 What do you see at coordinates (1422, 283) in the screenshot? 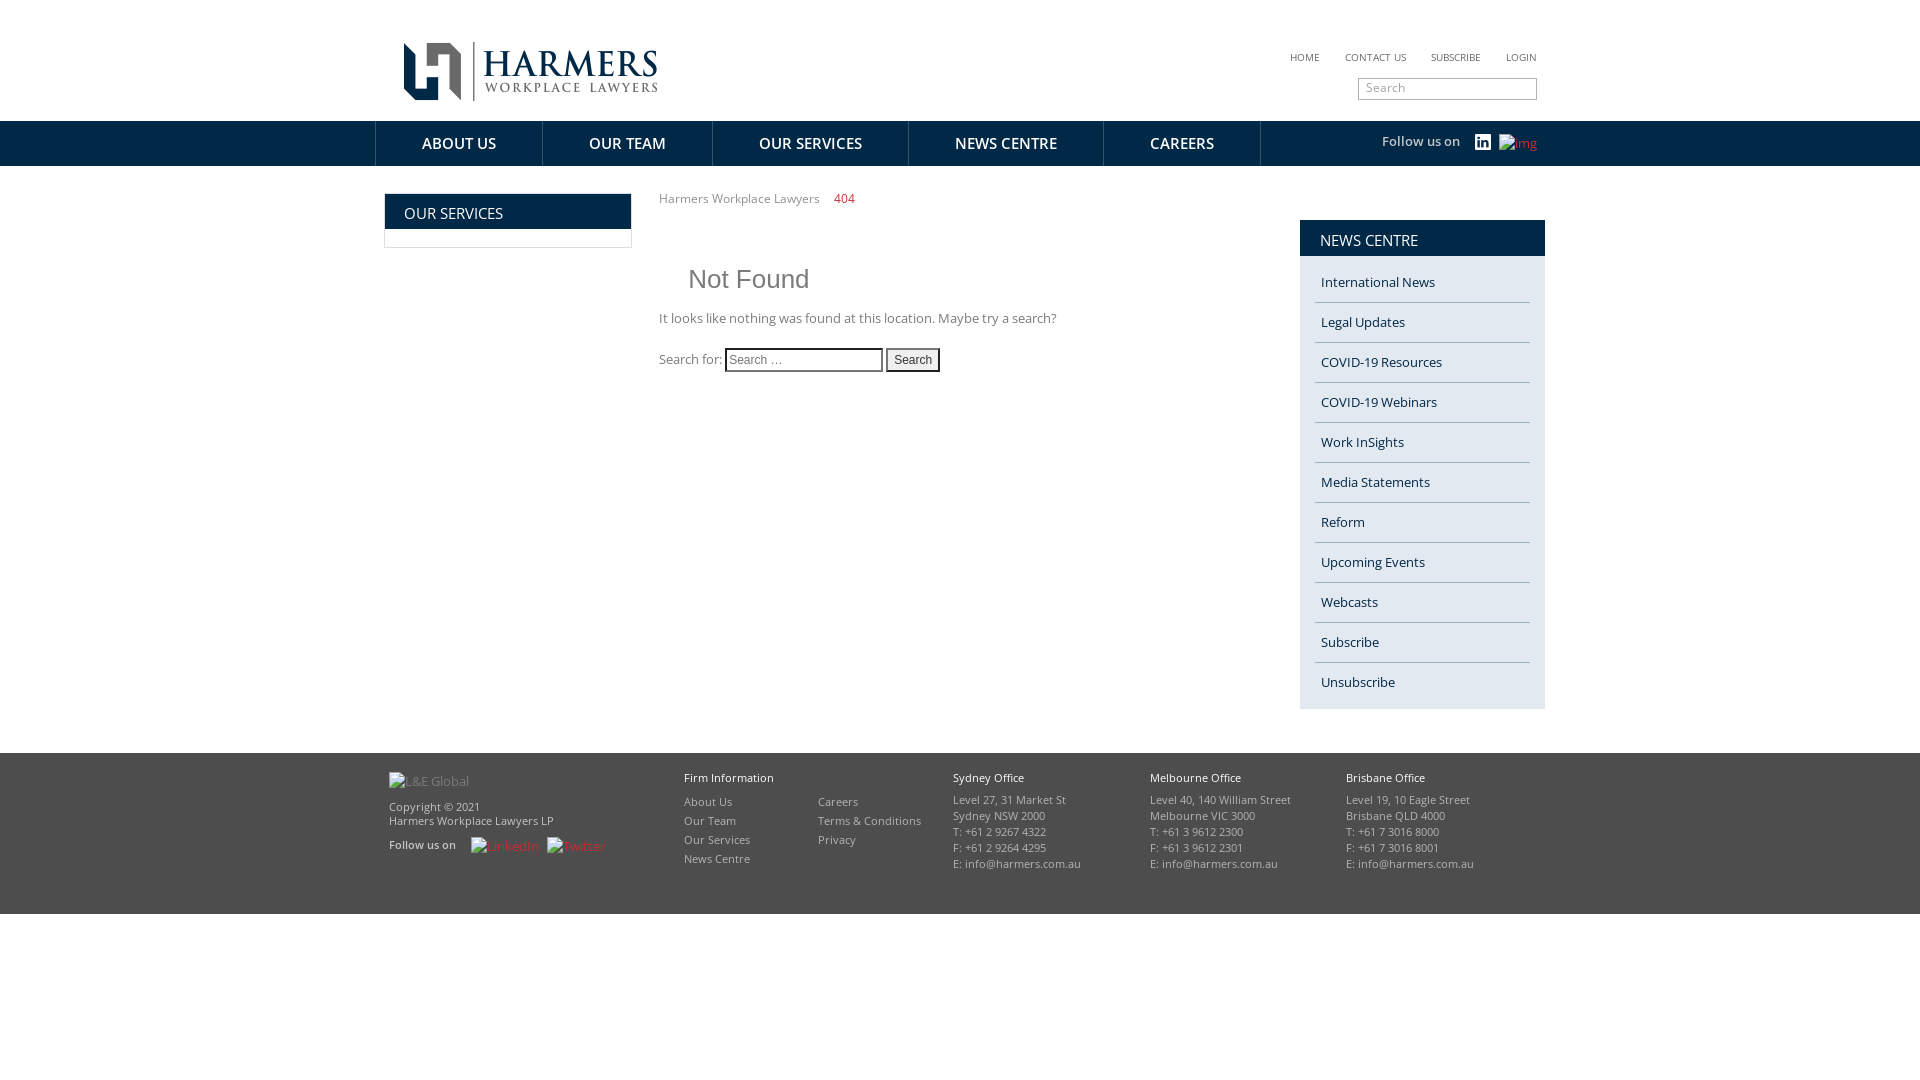
I see `International News` at bounding box center [1422, 283].